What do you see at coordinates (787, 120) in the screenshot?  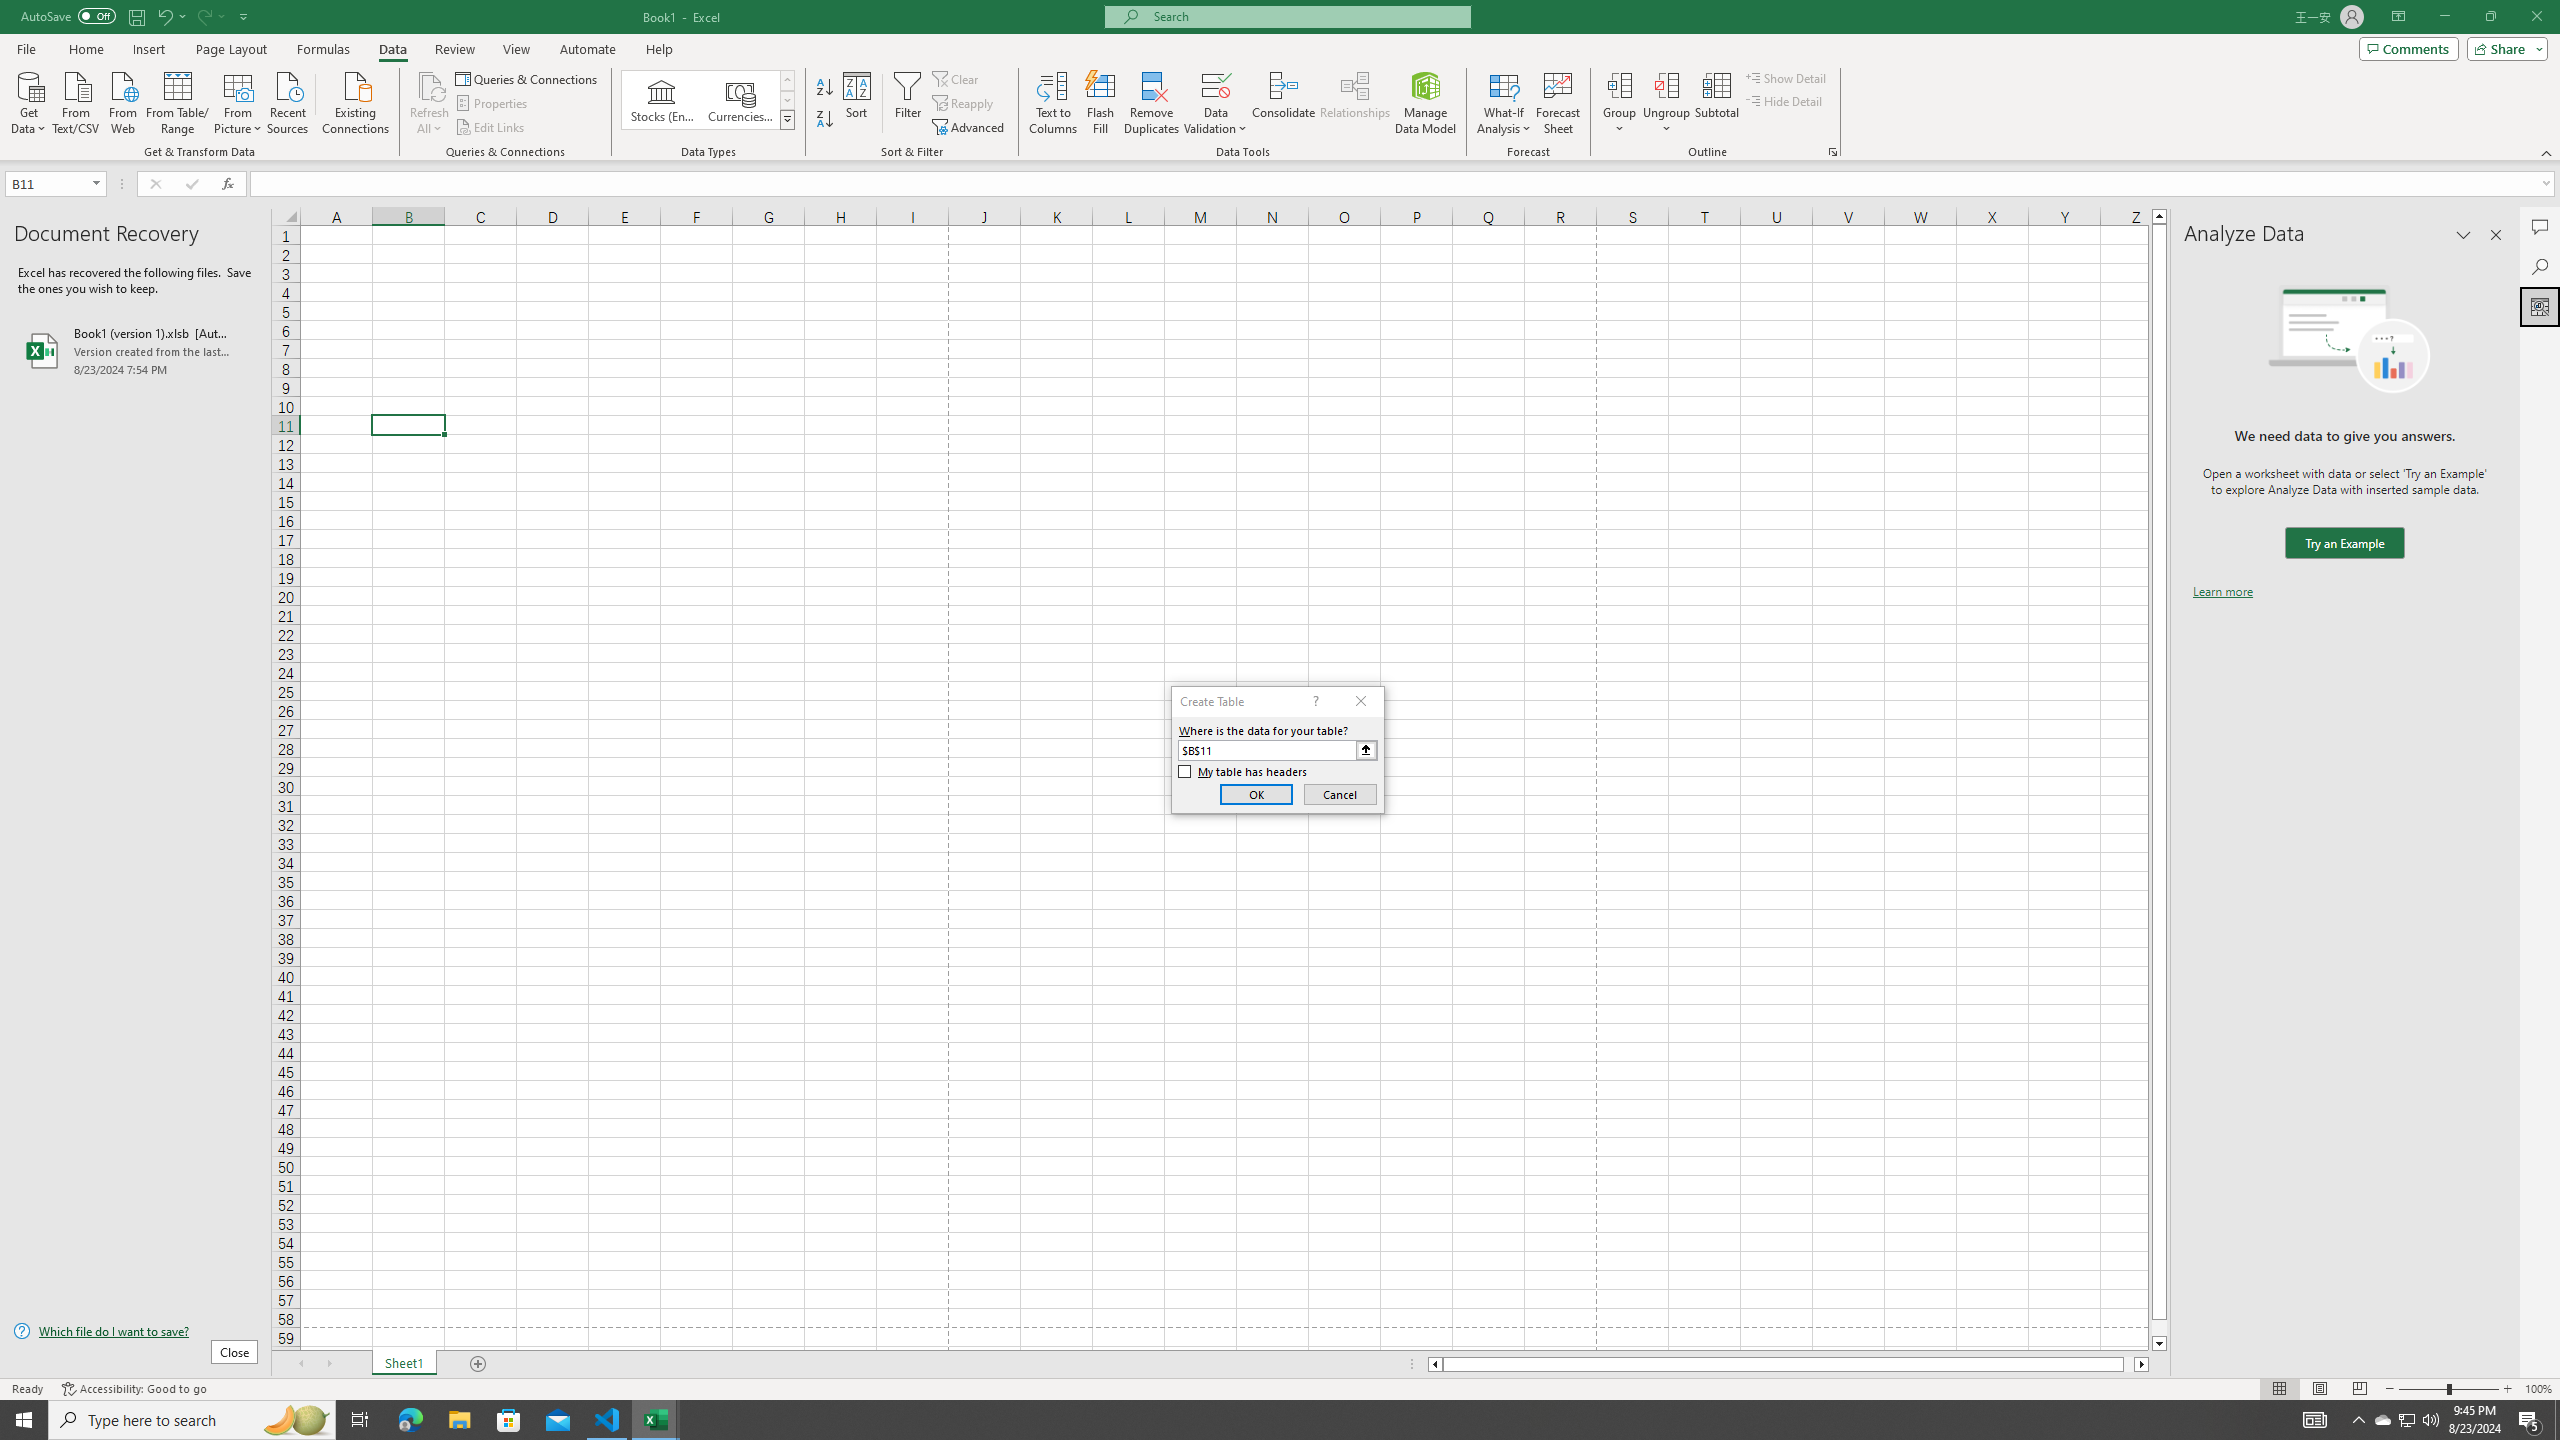 I see `Class: NetUIImage` at bounding box center [787, 120].